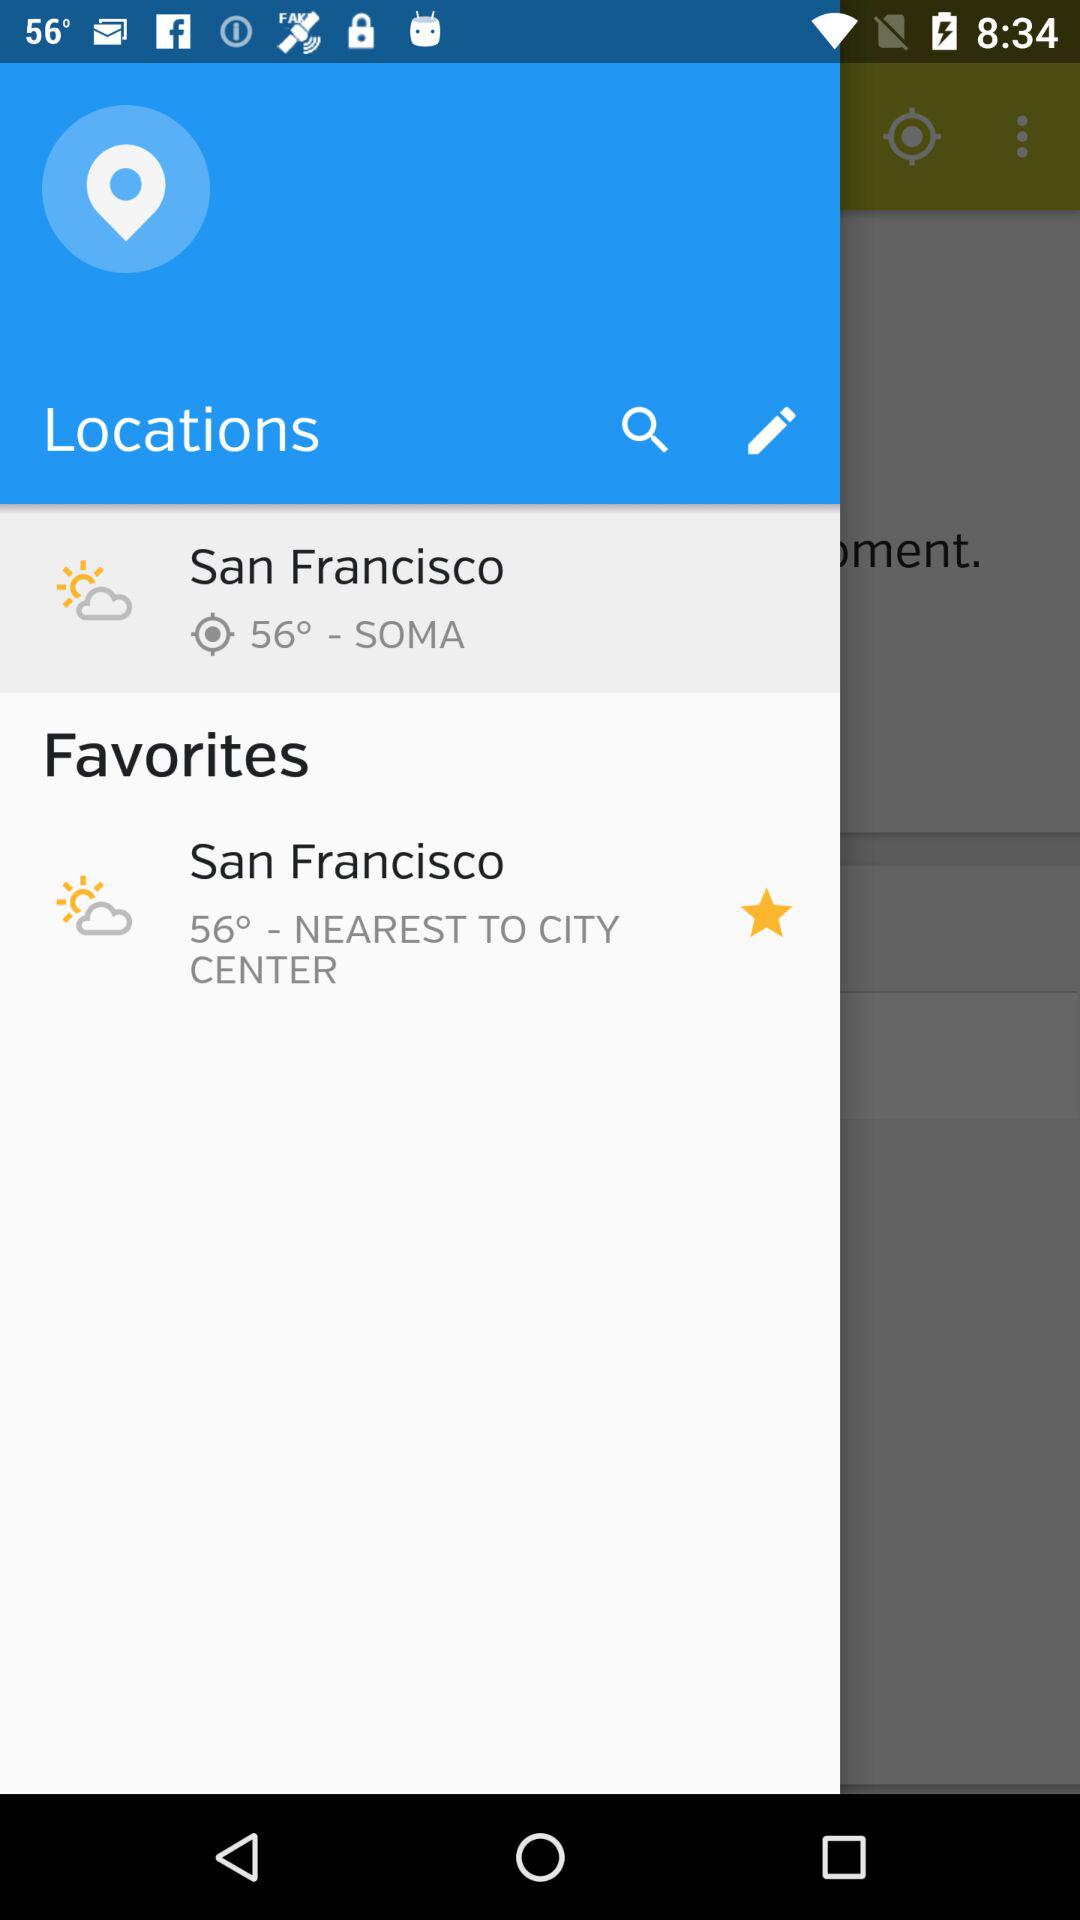 This screenshot has width=1080, height=1920. I want to click on click on the search icon, so click(539, 344).